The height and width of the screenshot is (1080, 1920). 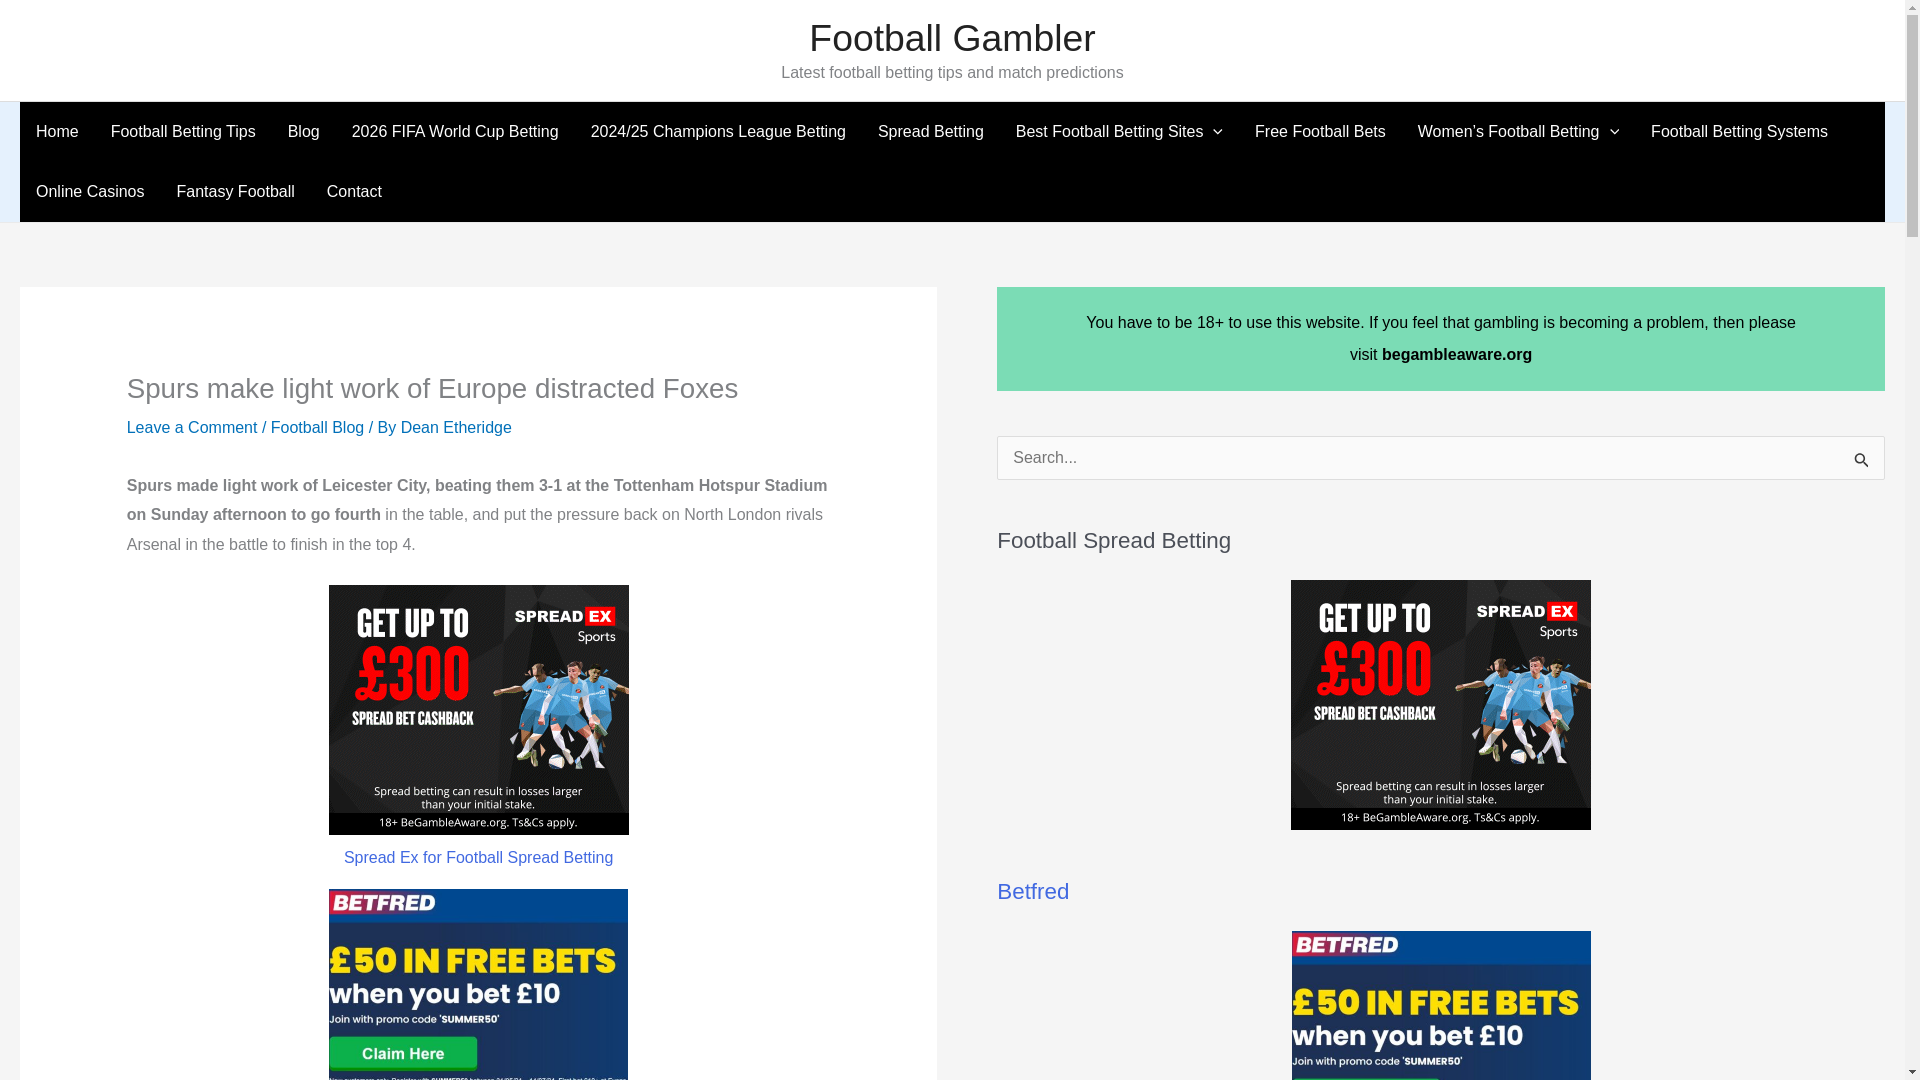 I want to click on Best Football Betting Sites, so click(x=1119, y=132).